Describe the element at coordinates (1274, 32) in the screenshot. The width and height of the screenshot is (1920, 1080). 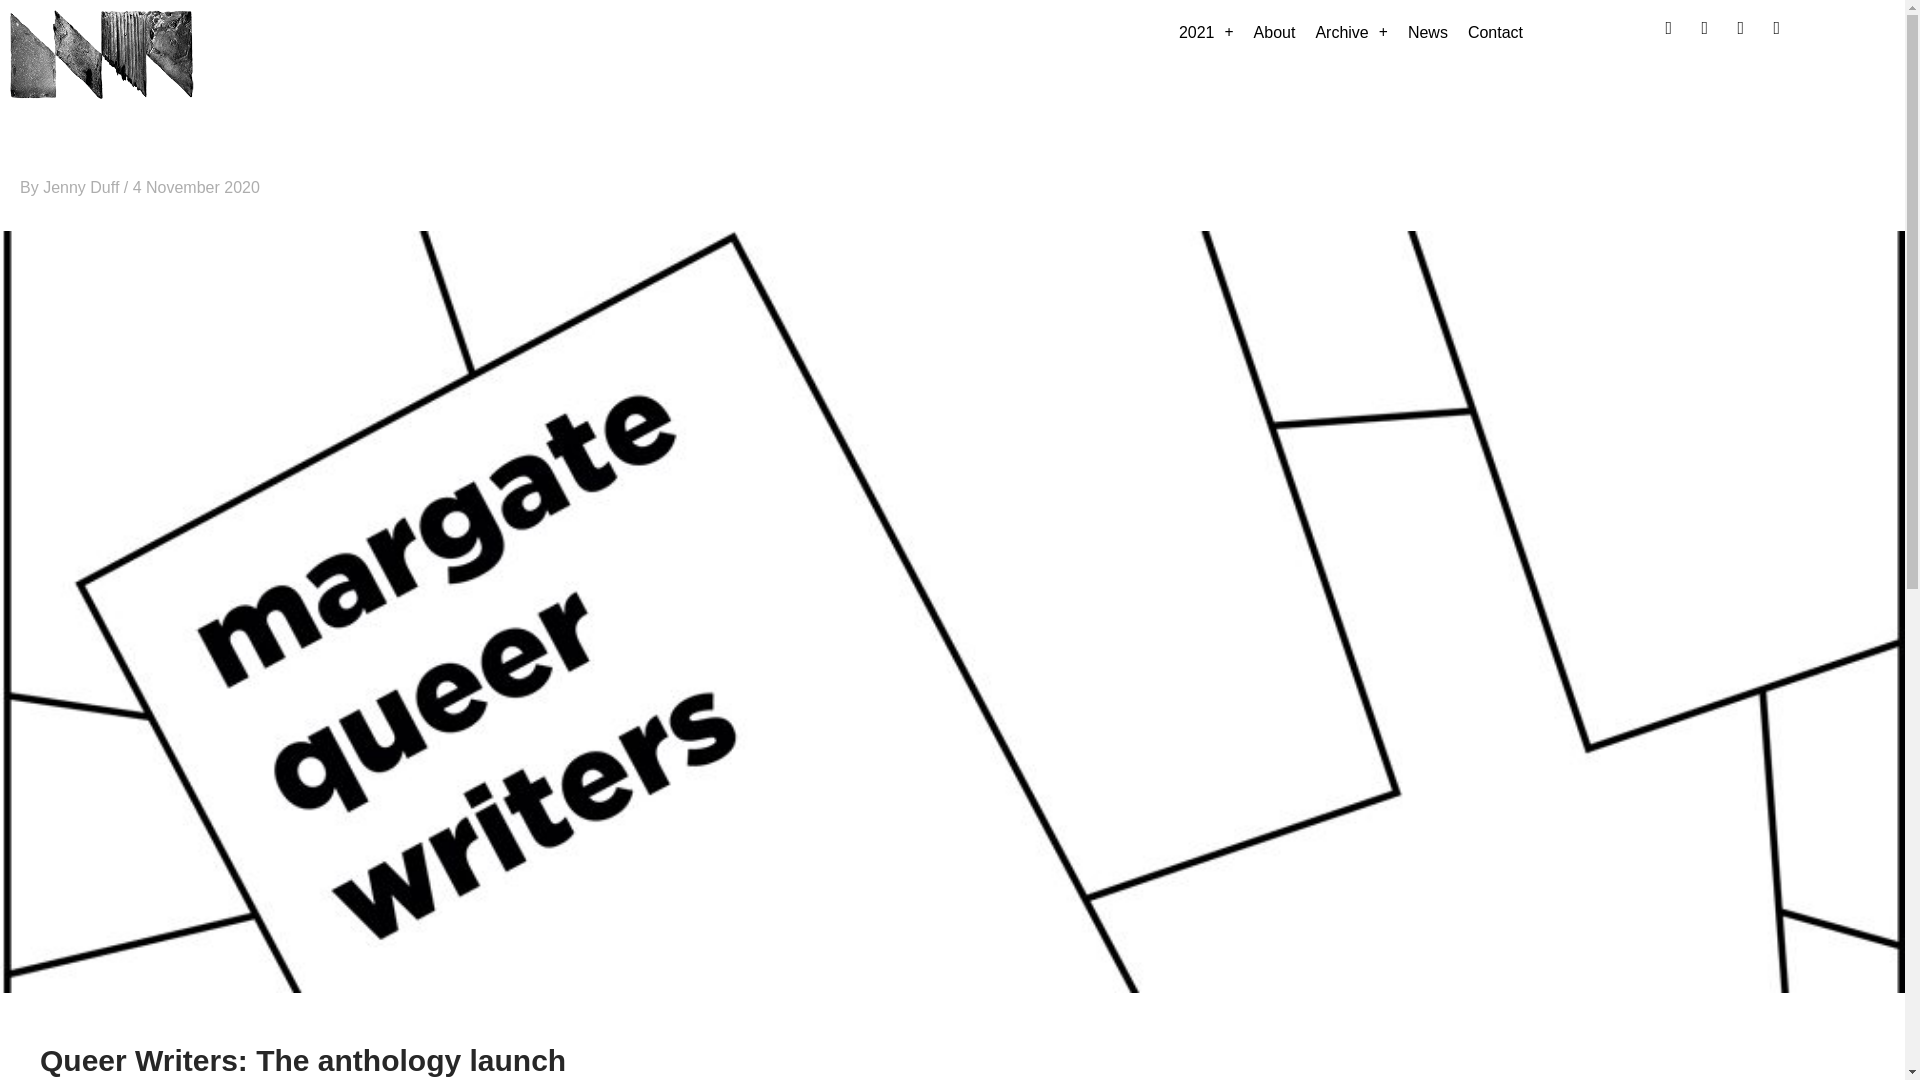
I see `About` at that location.